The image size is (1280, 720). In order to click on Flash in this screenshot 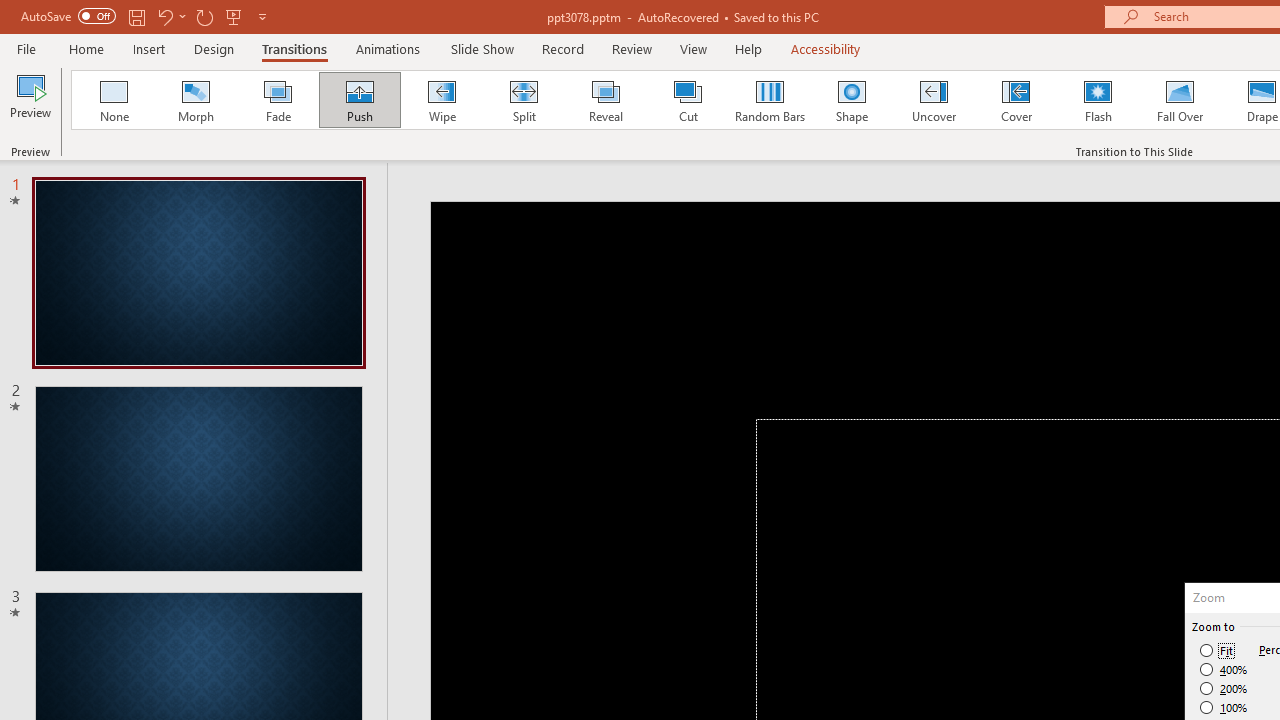, I will do `click(1098, 100)`.